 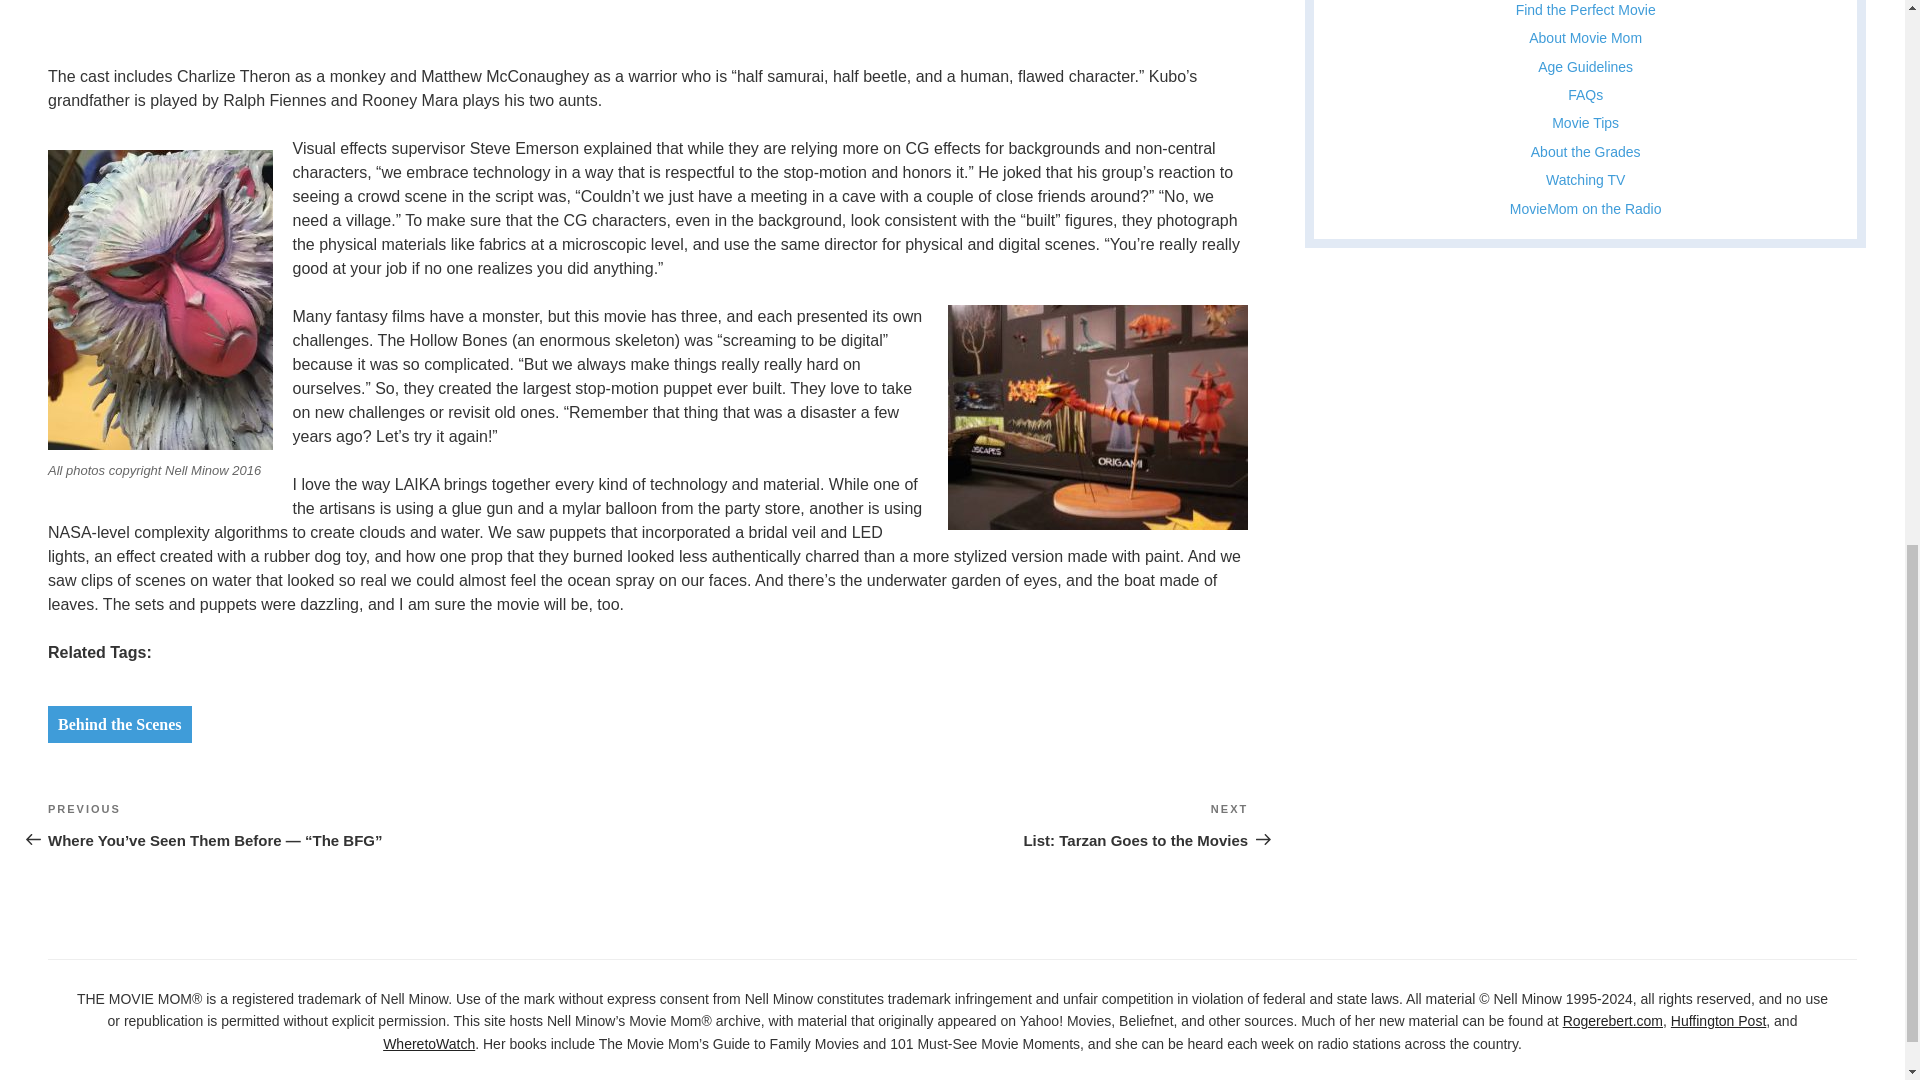 I want to click on FAQs, so click(x=1586, y=10).